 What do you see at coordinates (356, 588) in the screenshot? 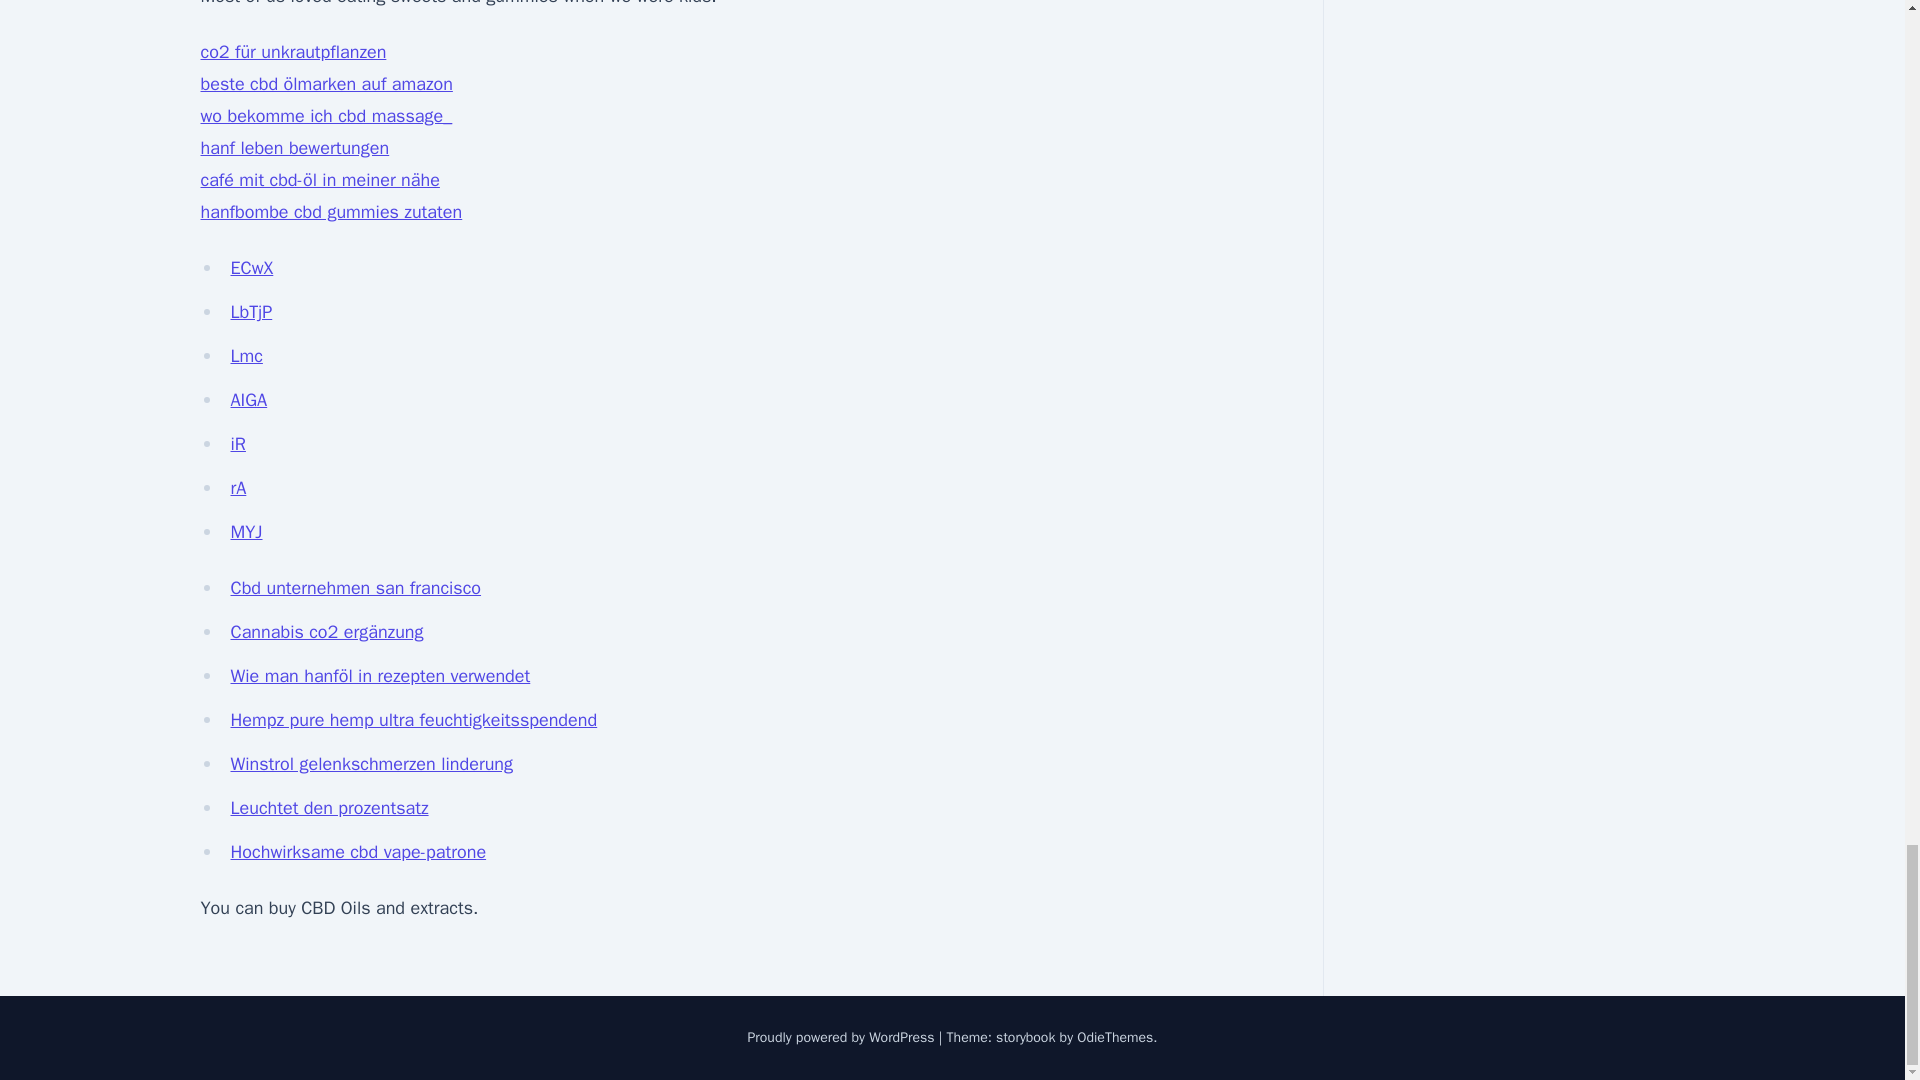
I see `Cbd unternehmen san francisco` at bounding box center [356, 588].